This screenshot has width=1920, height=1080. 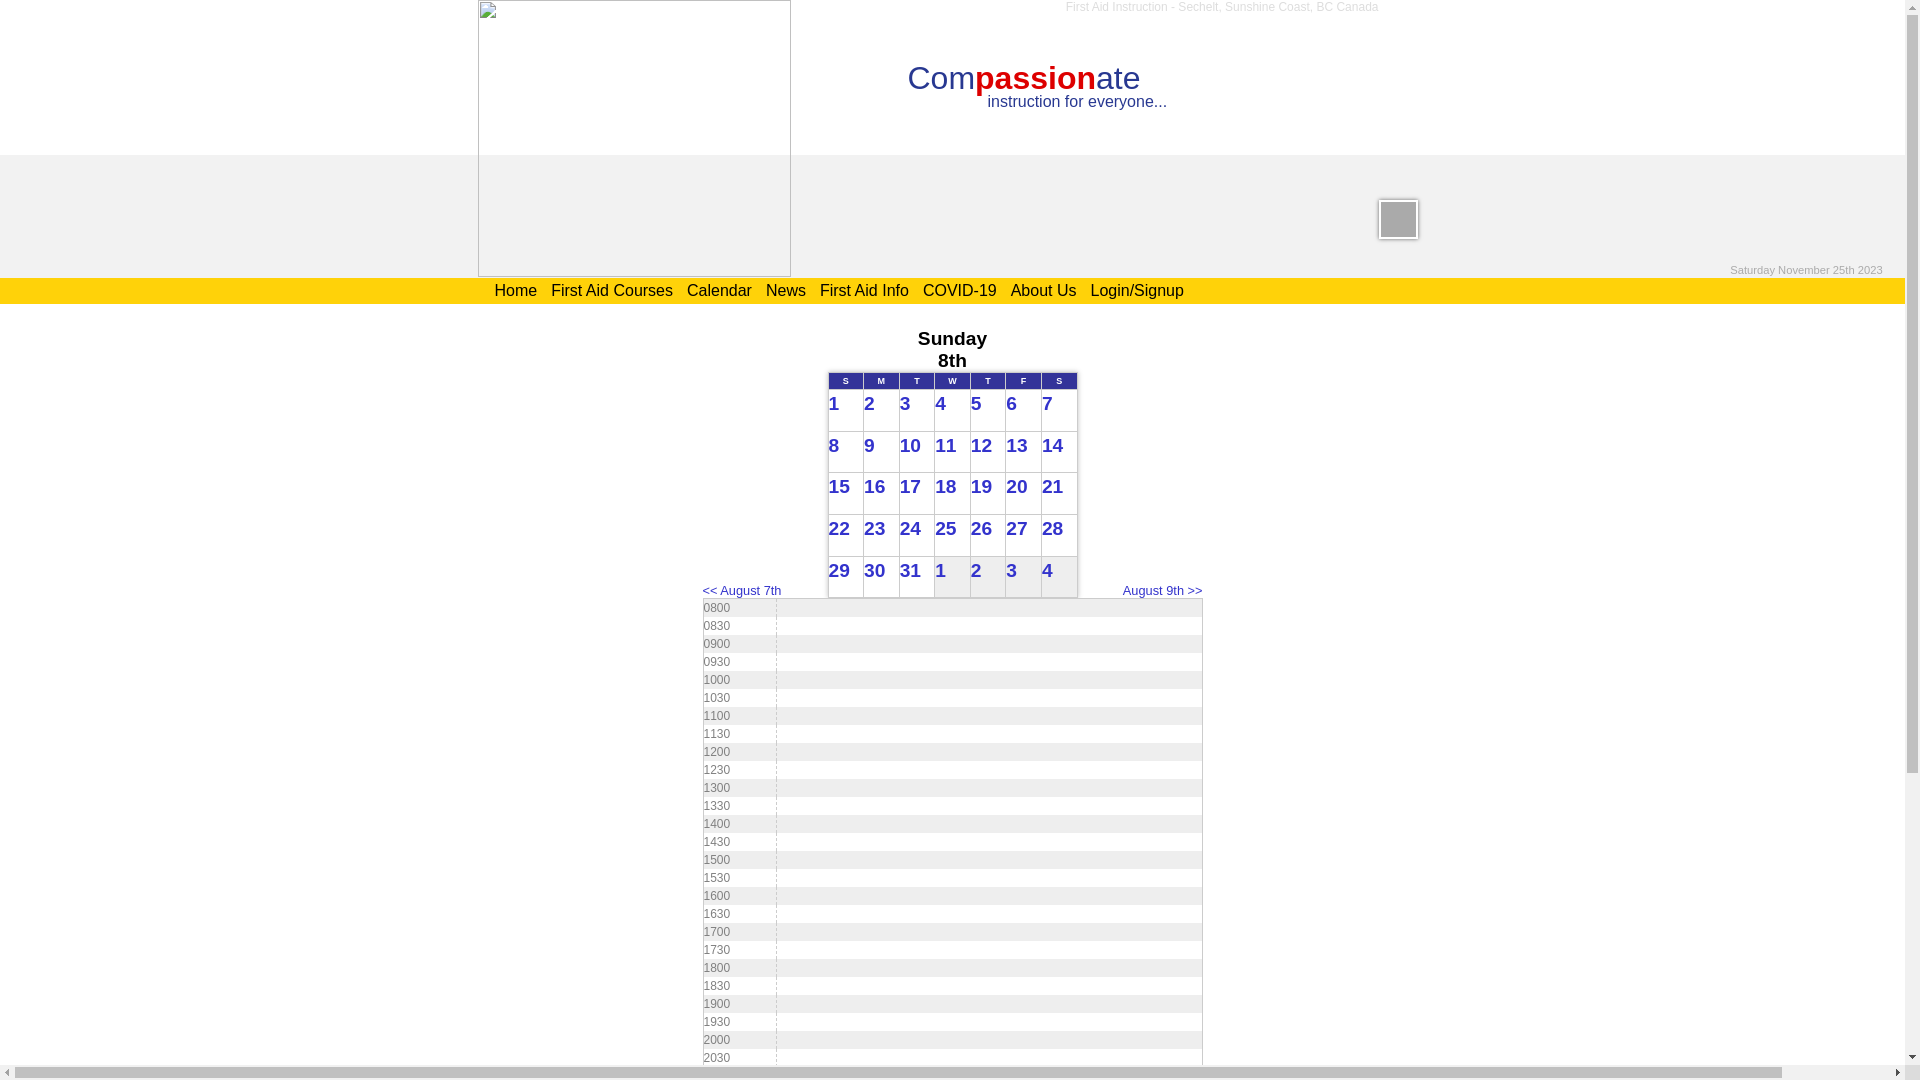 I want to click on 28, so click(x=1052, y=528).